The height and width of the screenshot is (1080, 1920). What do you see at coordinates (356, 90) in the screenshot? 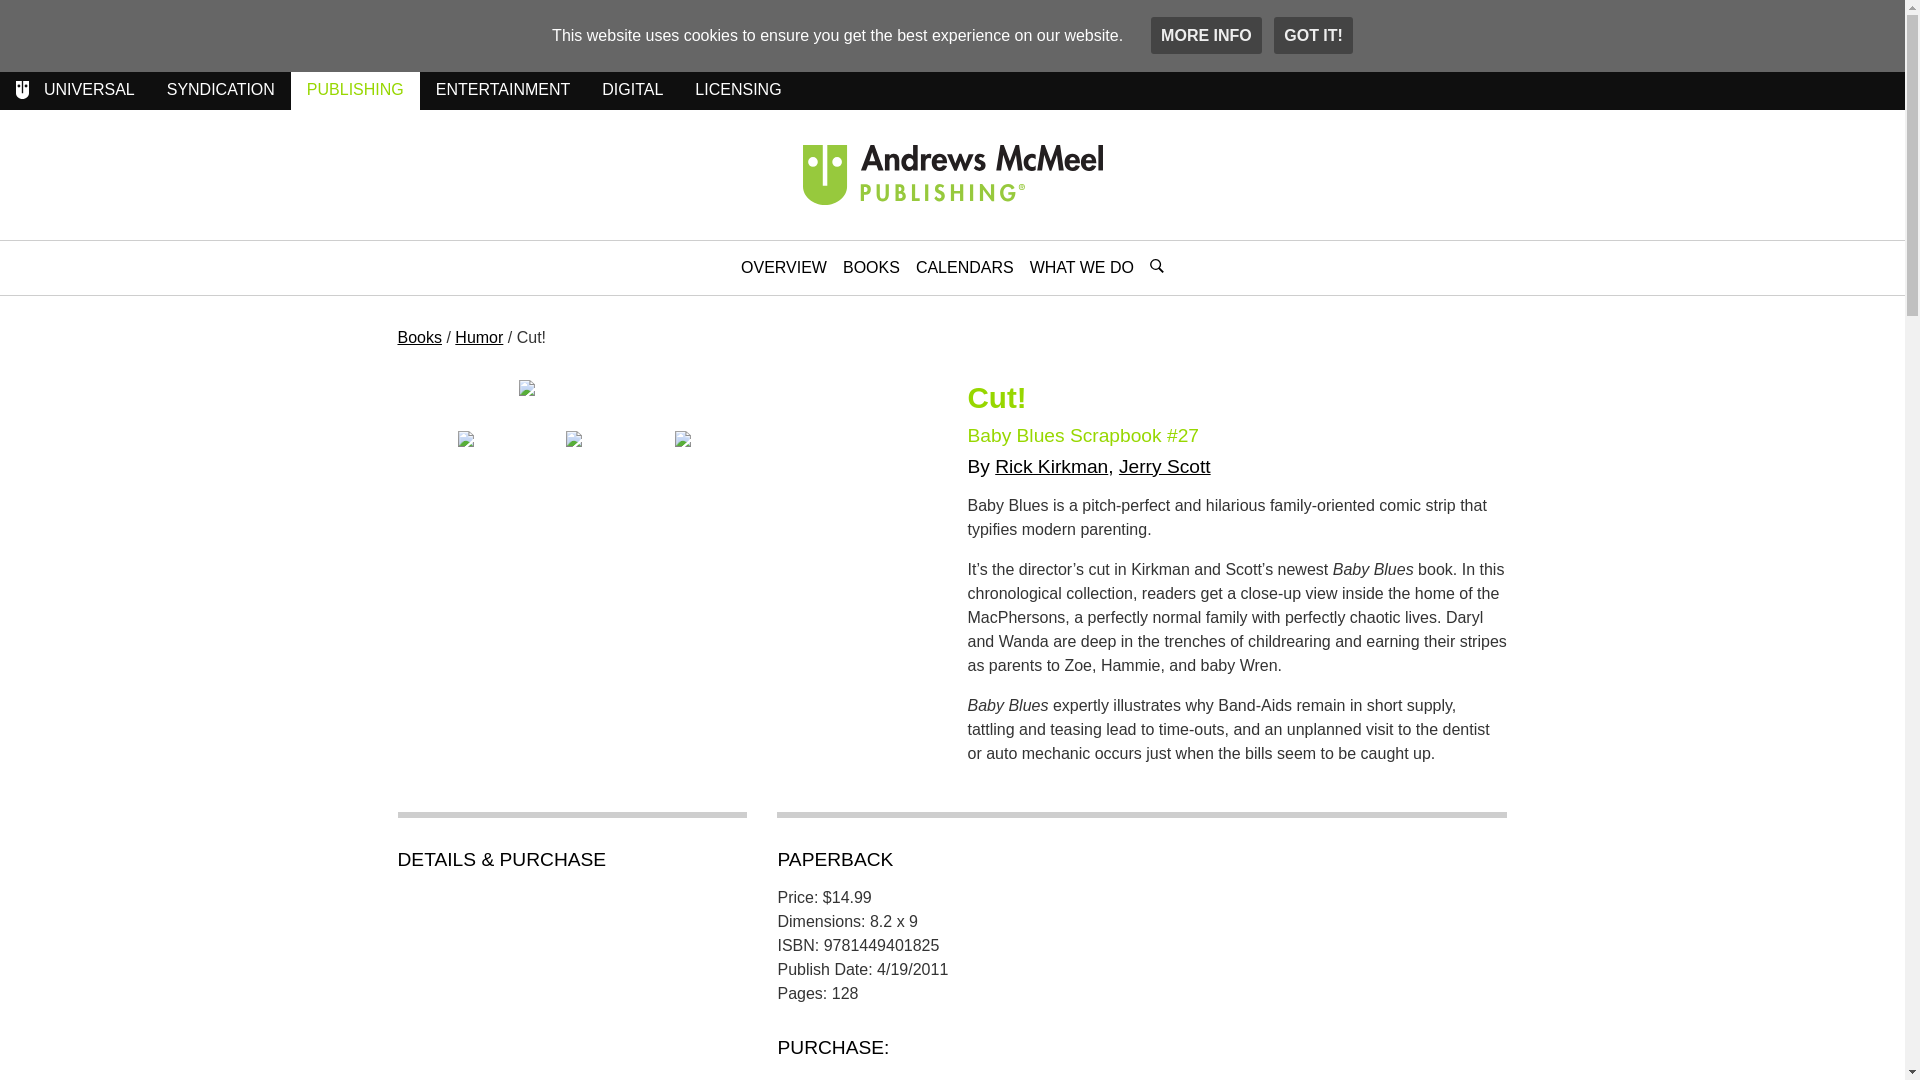
I see `PUBLISHING` at bounding box center [356, 90].